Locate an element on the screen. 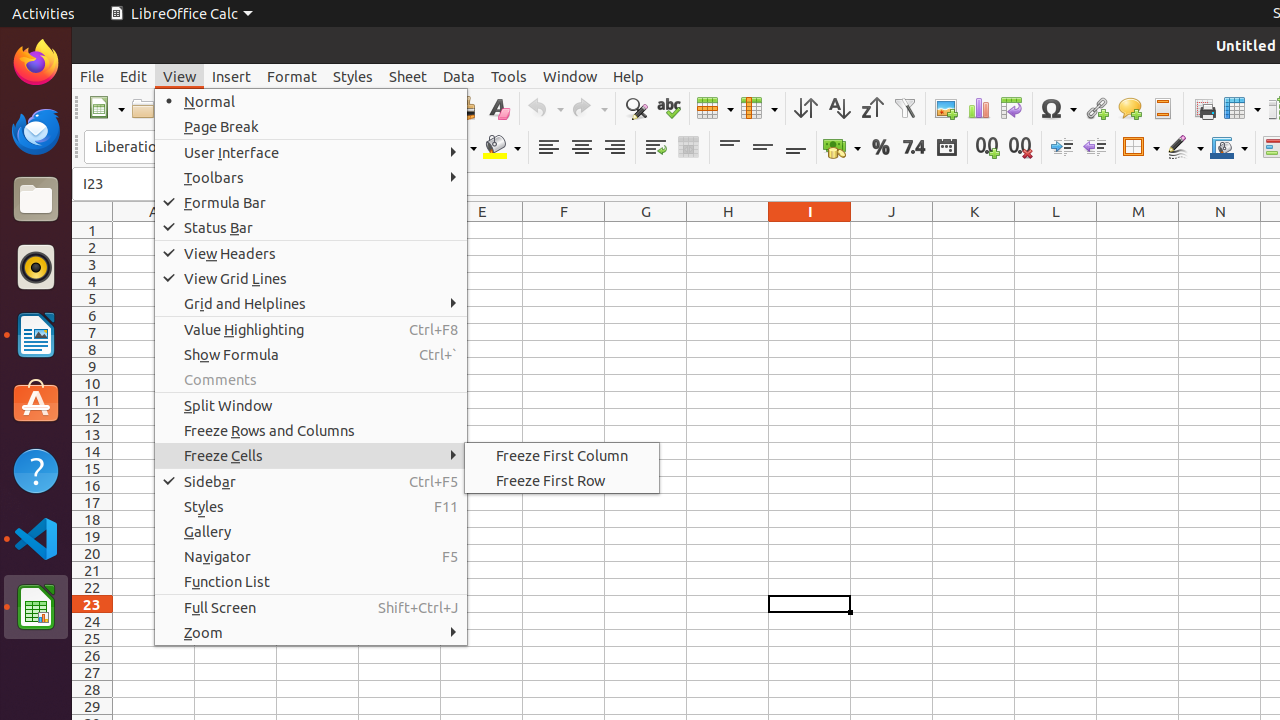  Function List is located at coordinates (311, 582).